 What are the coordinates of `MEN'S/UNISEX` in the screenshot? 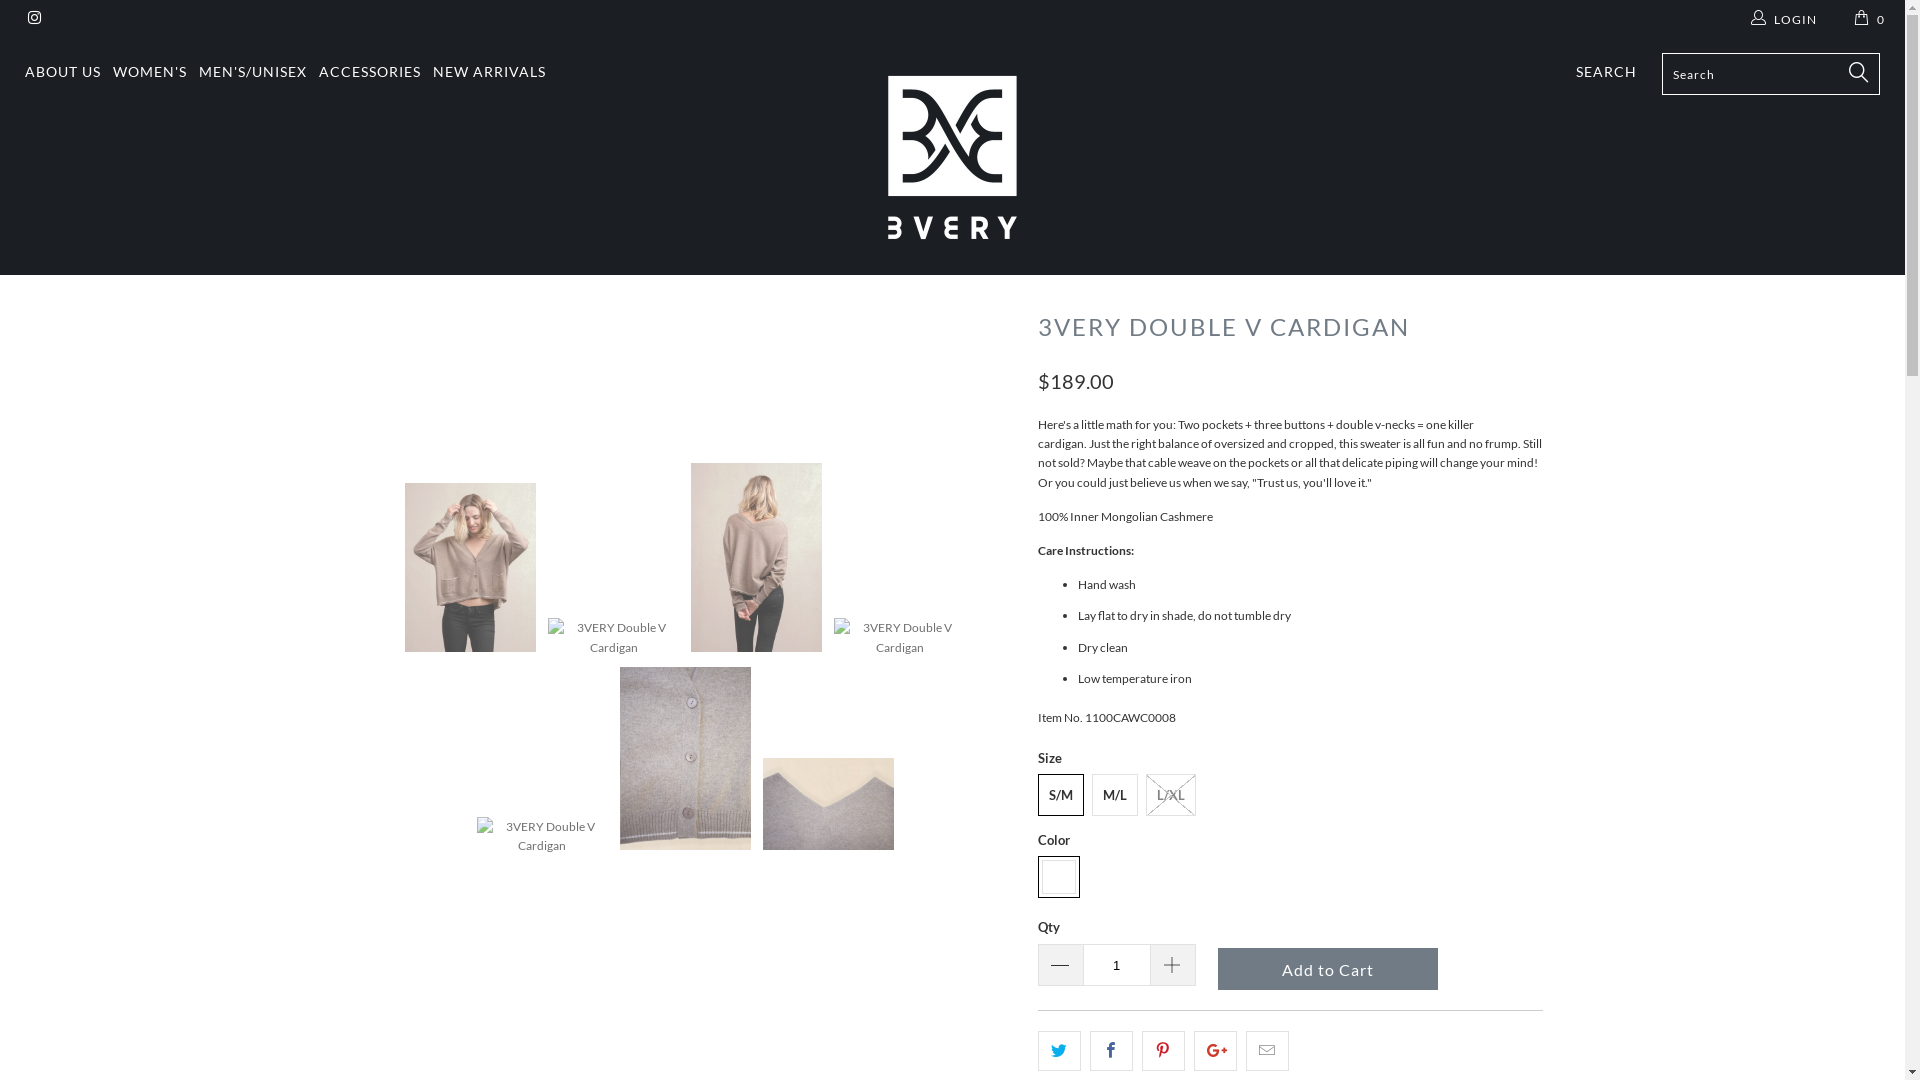 It's located at (253, 72).